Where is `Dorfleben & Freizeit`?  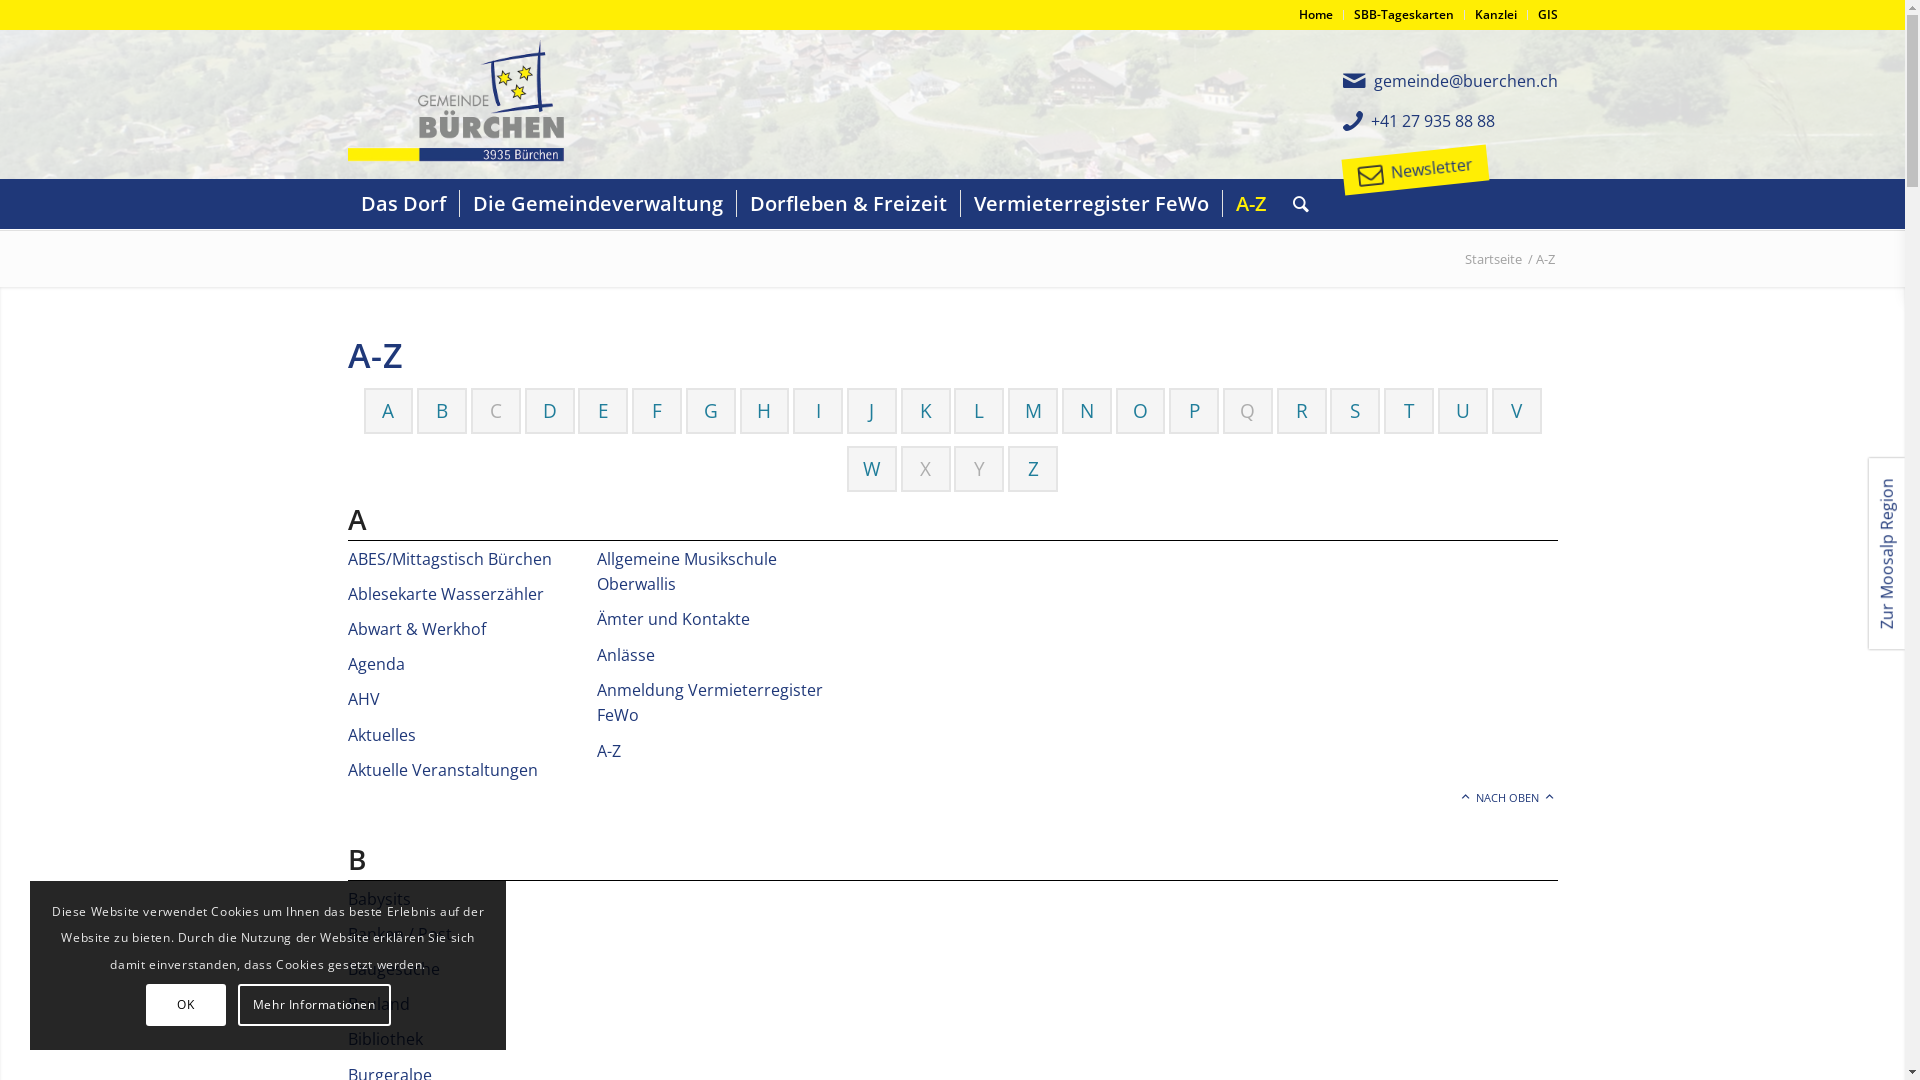
Dorfleben & Freizeit is located at coordinates (848, 204).